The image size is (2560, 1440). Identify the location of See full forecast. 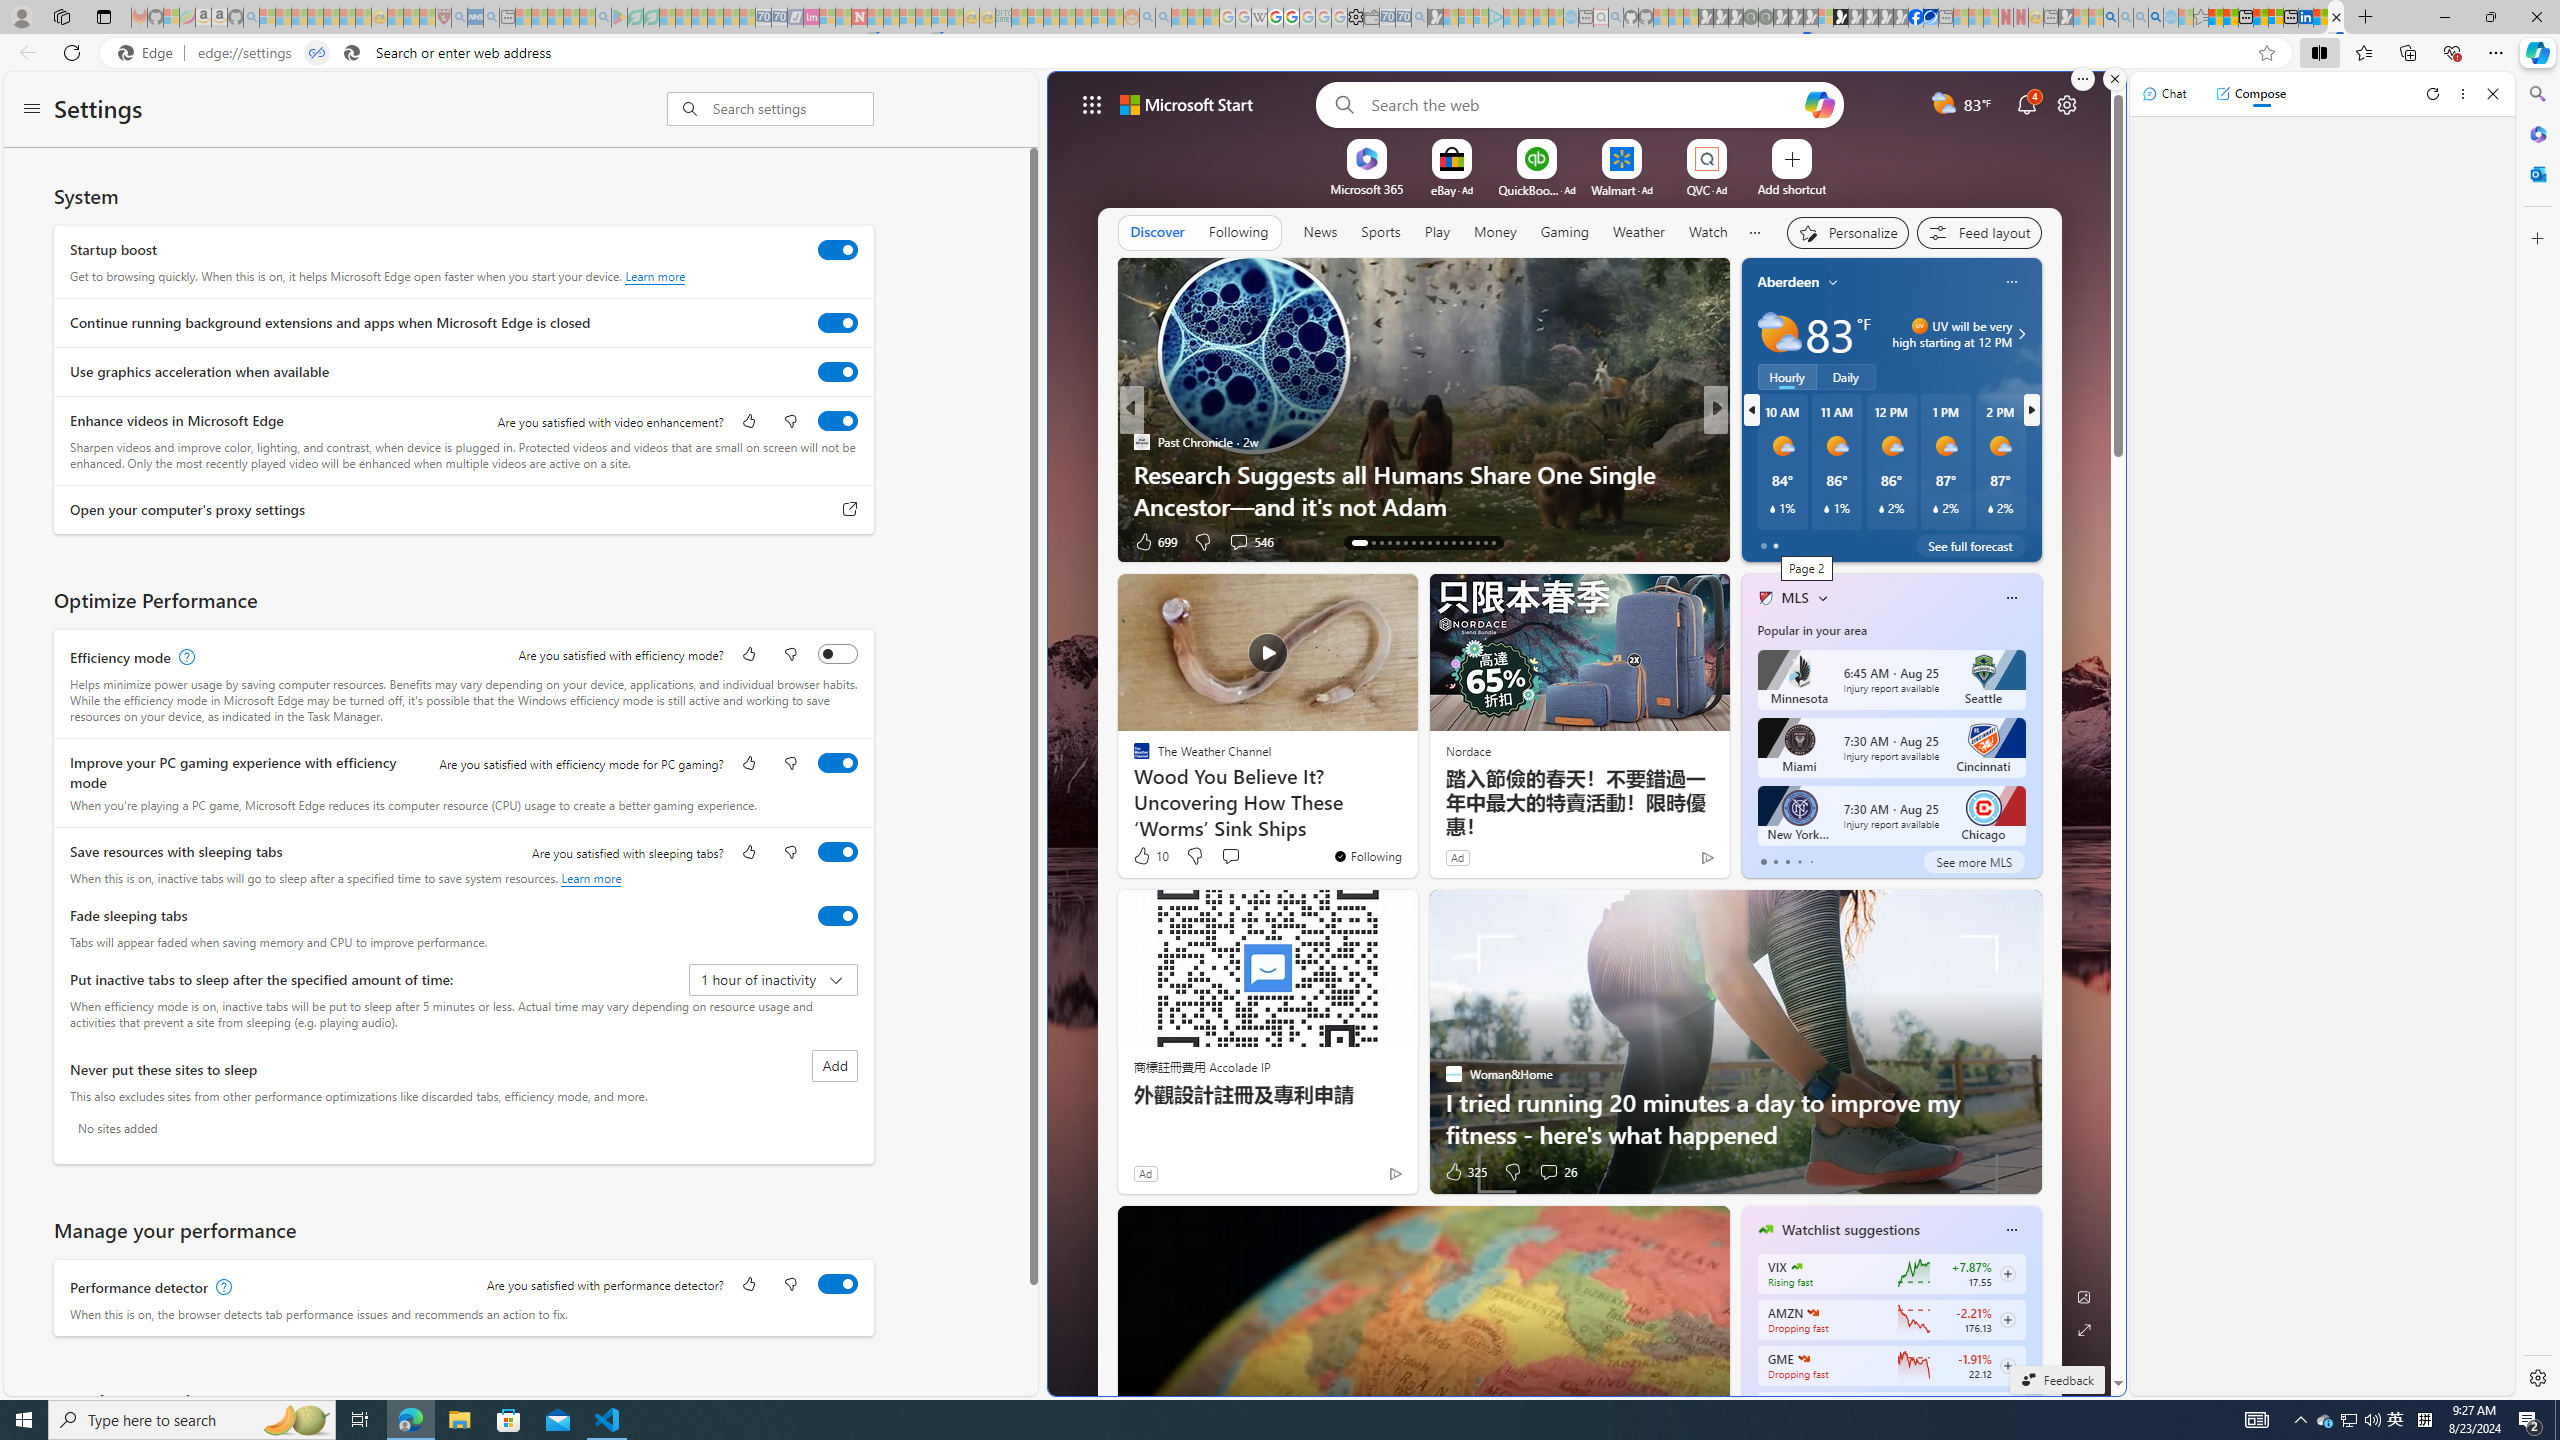
(1969, 546).